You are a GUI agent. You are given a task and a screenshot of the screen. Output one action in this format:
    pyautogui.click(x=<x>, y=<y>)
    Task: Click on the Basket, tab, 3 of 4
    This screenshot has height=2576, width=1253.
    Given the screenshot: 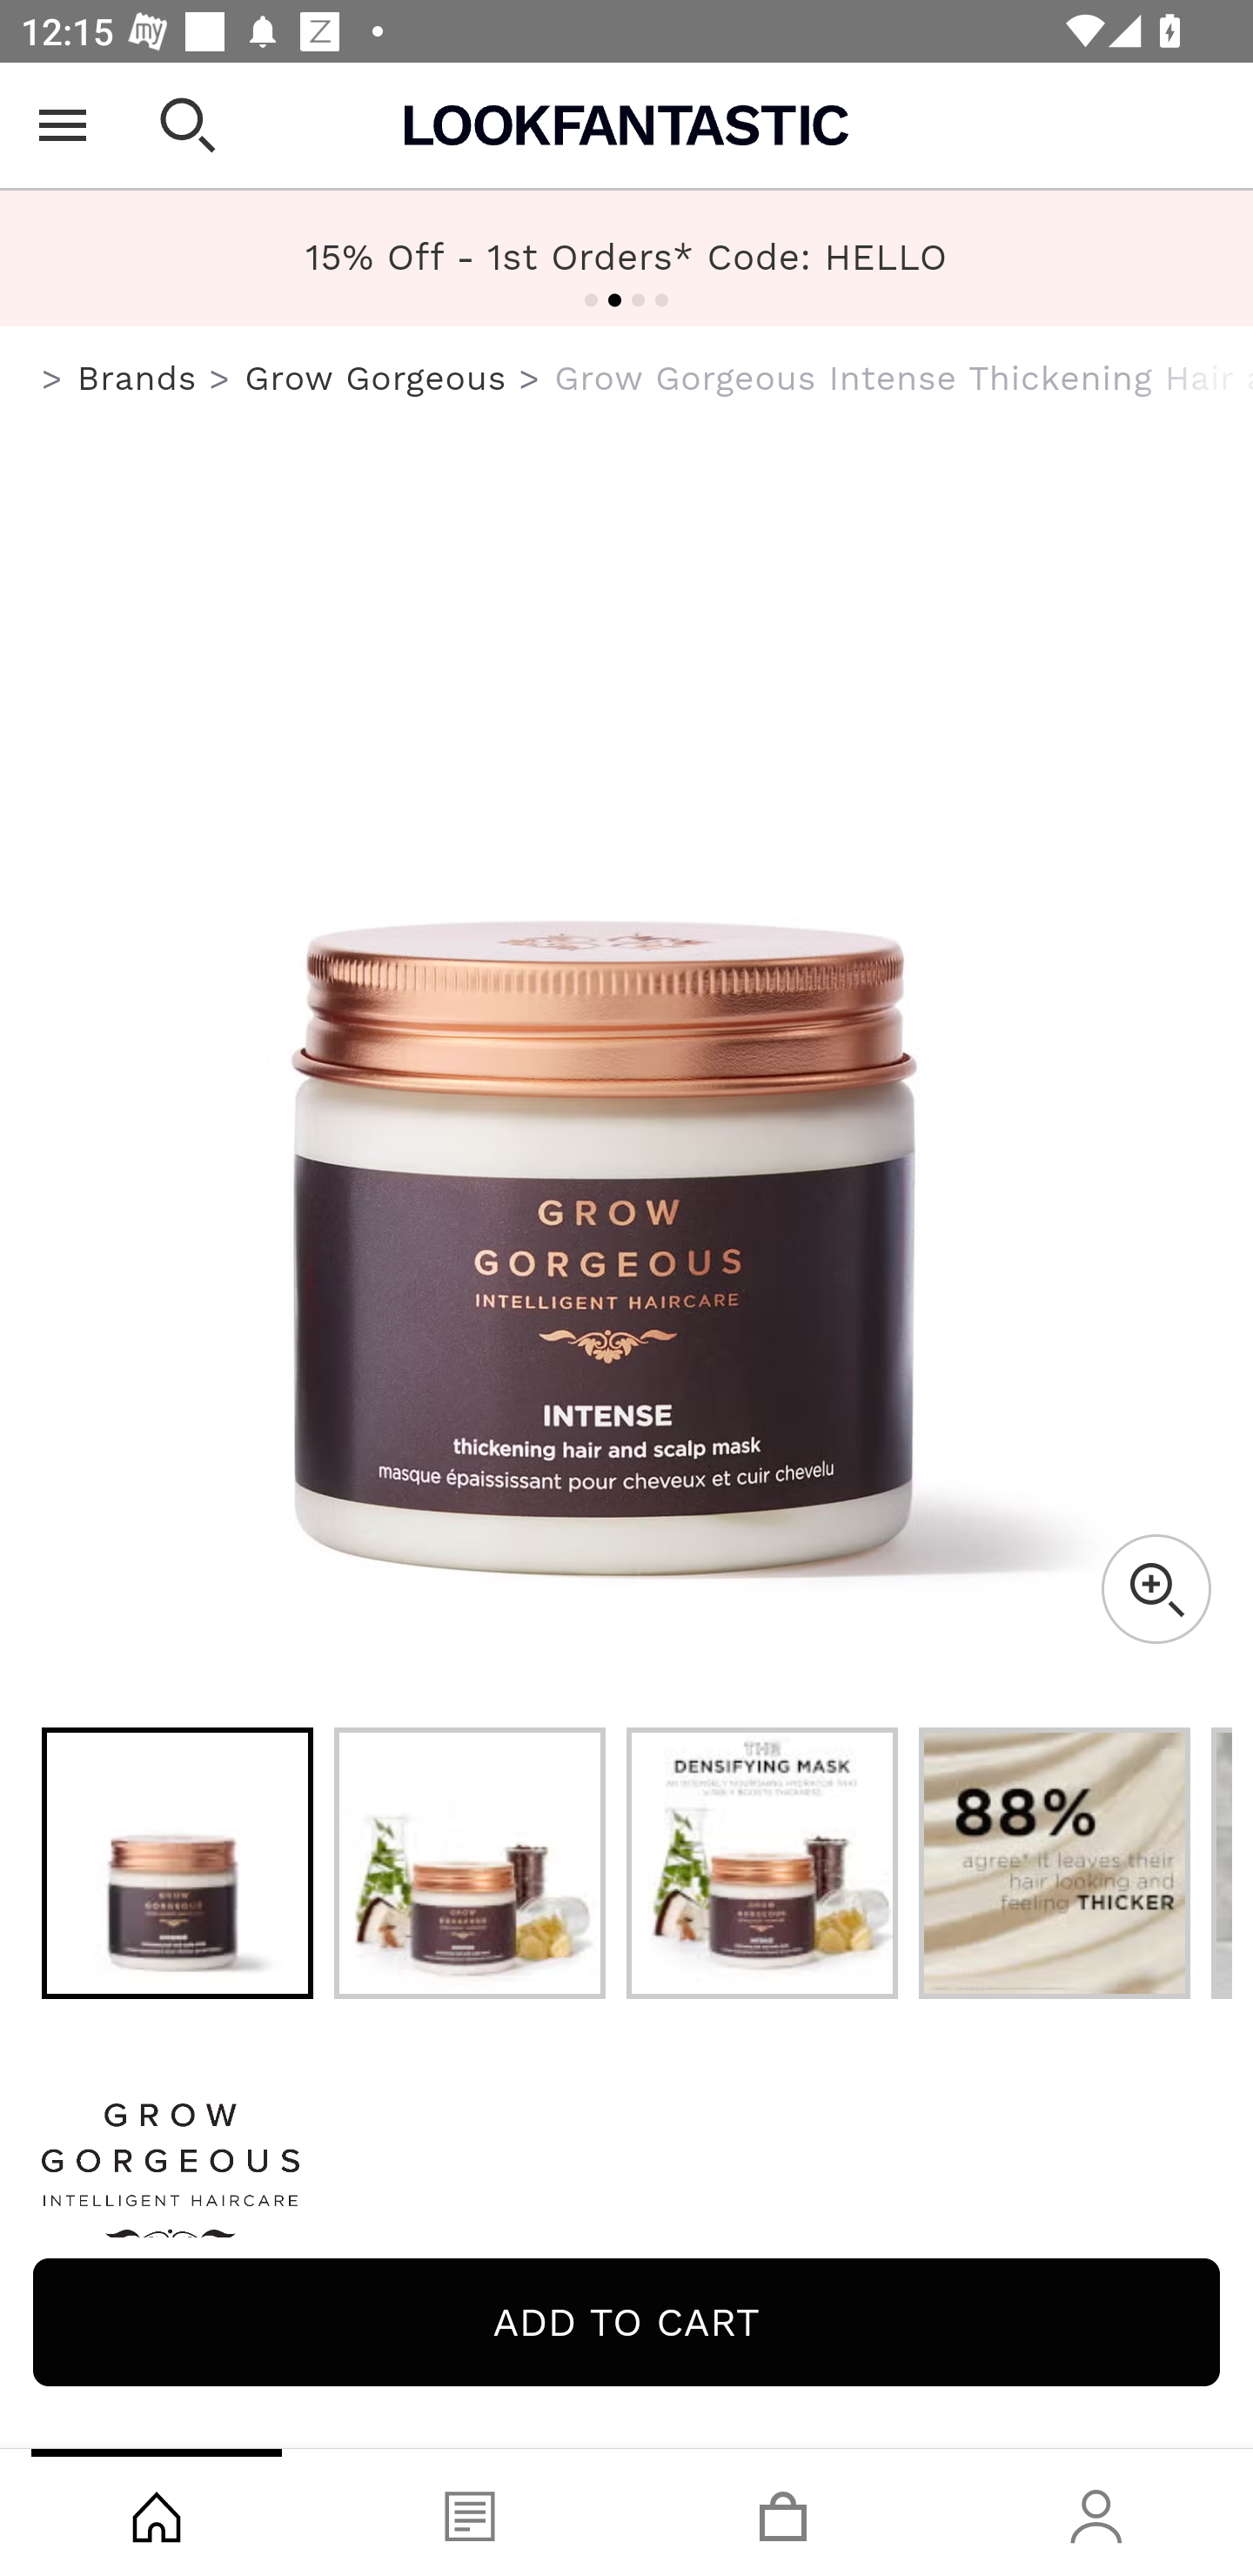 What is the action you would take?
    pyautogui.click(x=783, y=2512)
    